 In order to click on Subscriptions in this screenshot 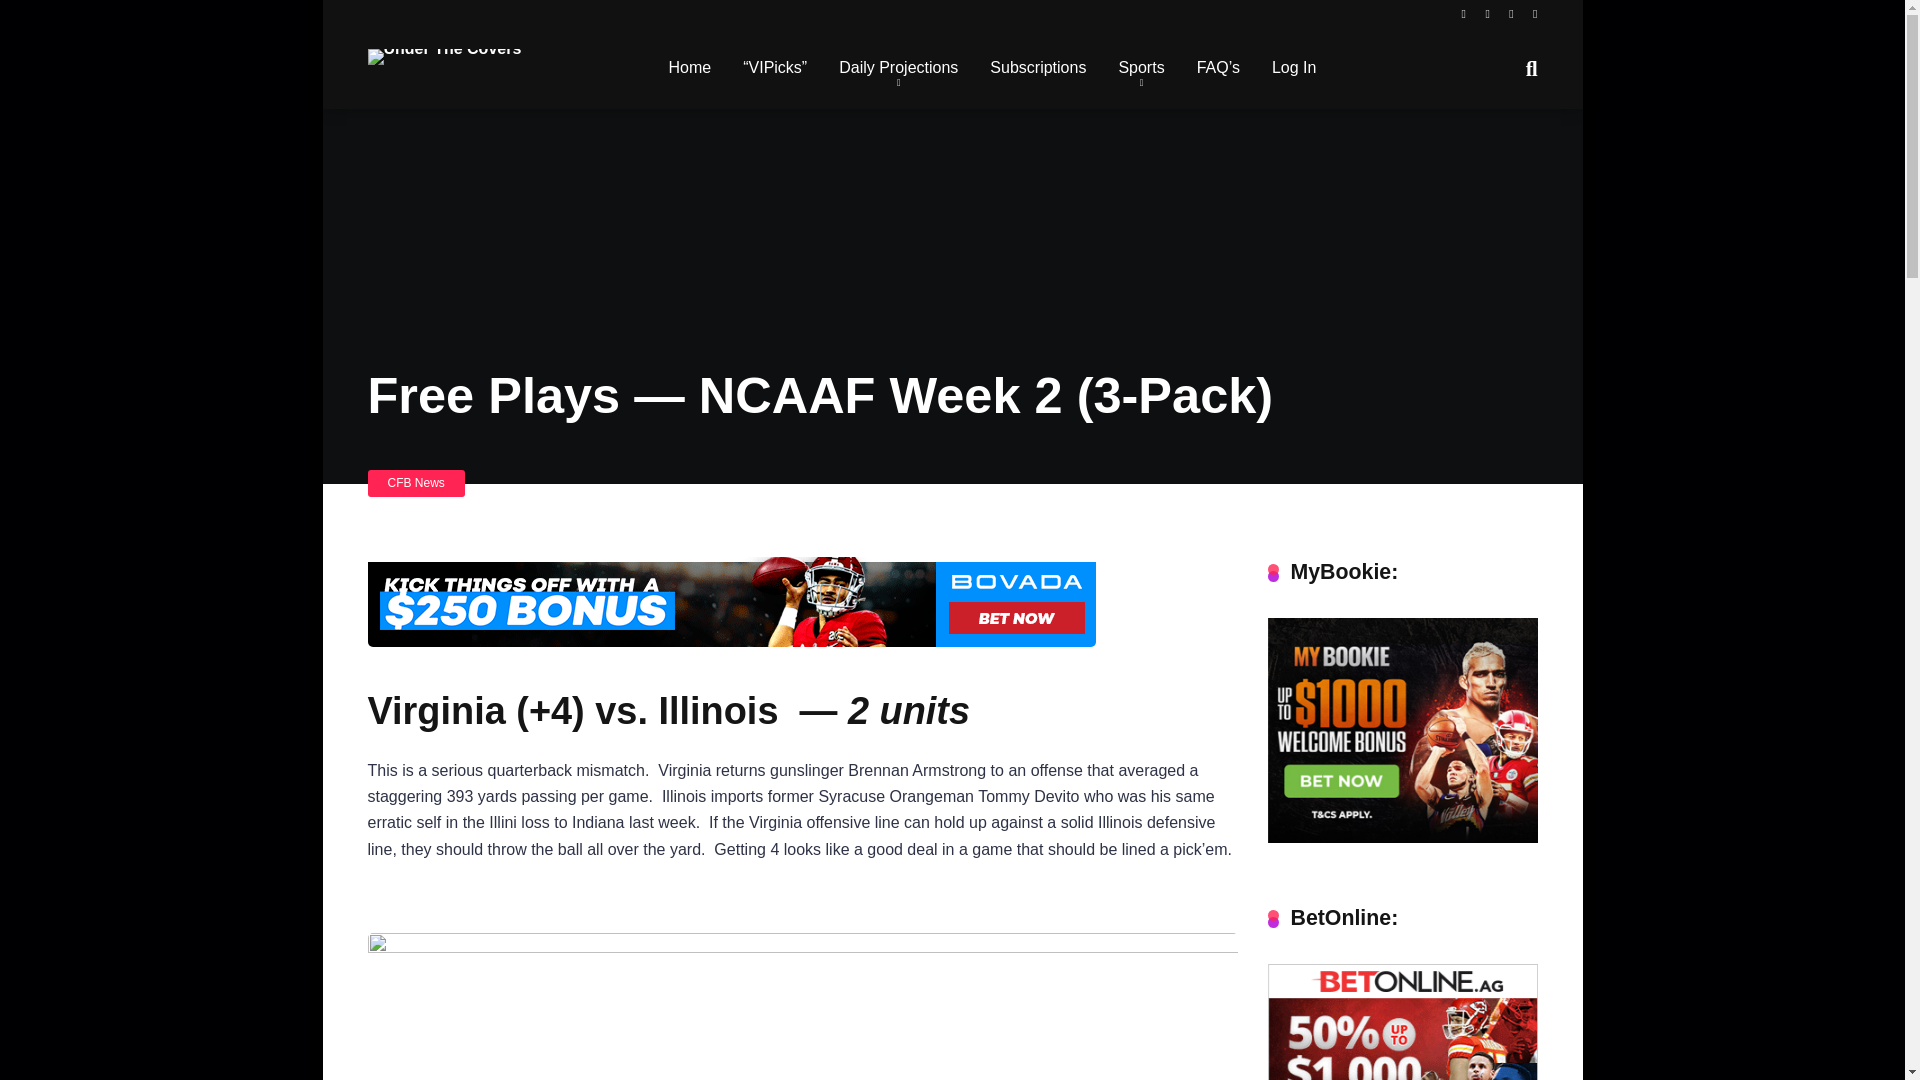, I will do `click(1038, 69)`.